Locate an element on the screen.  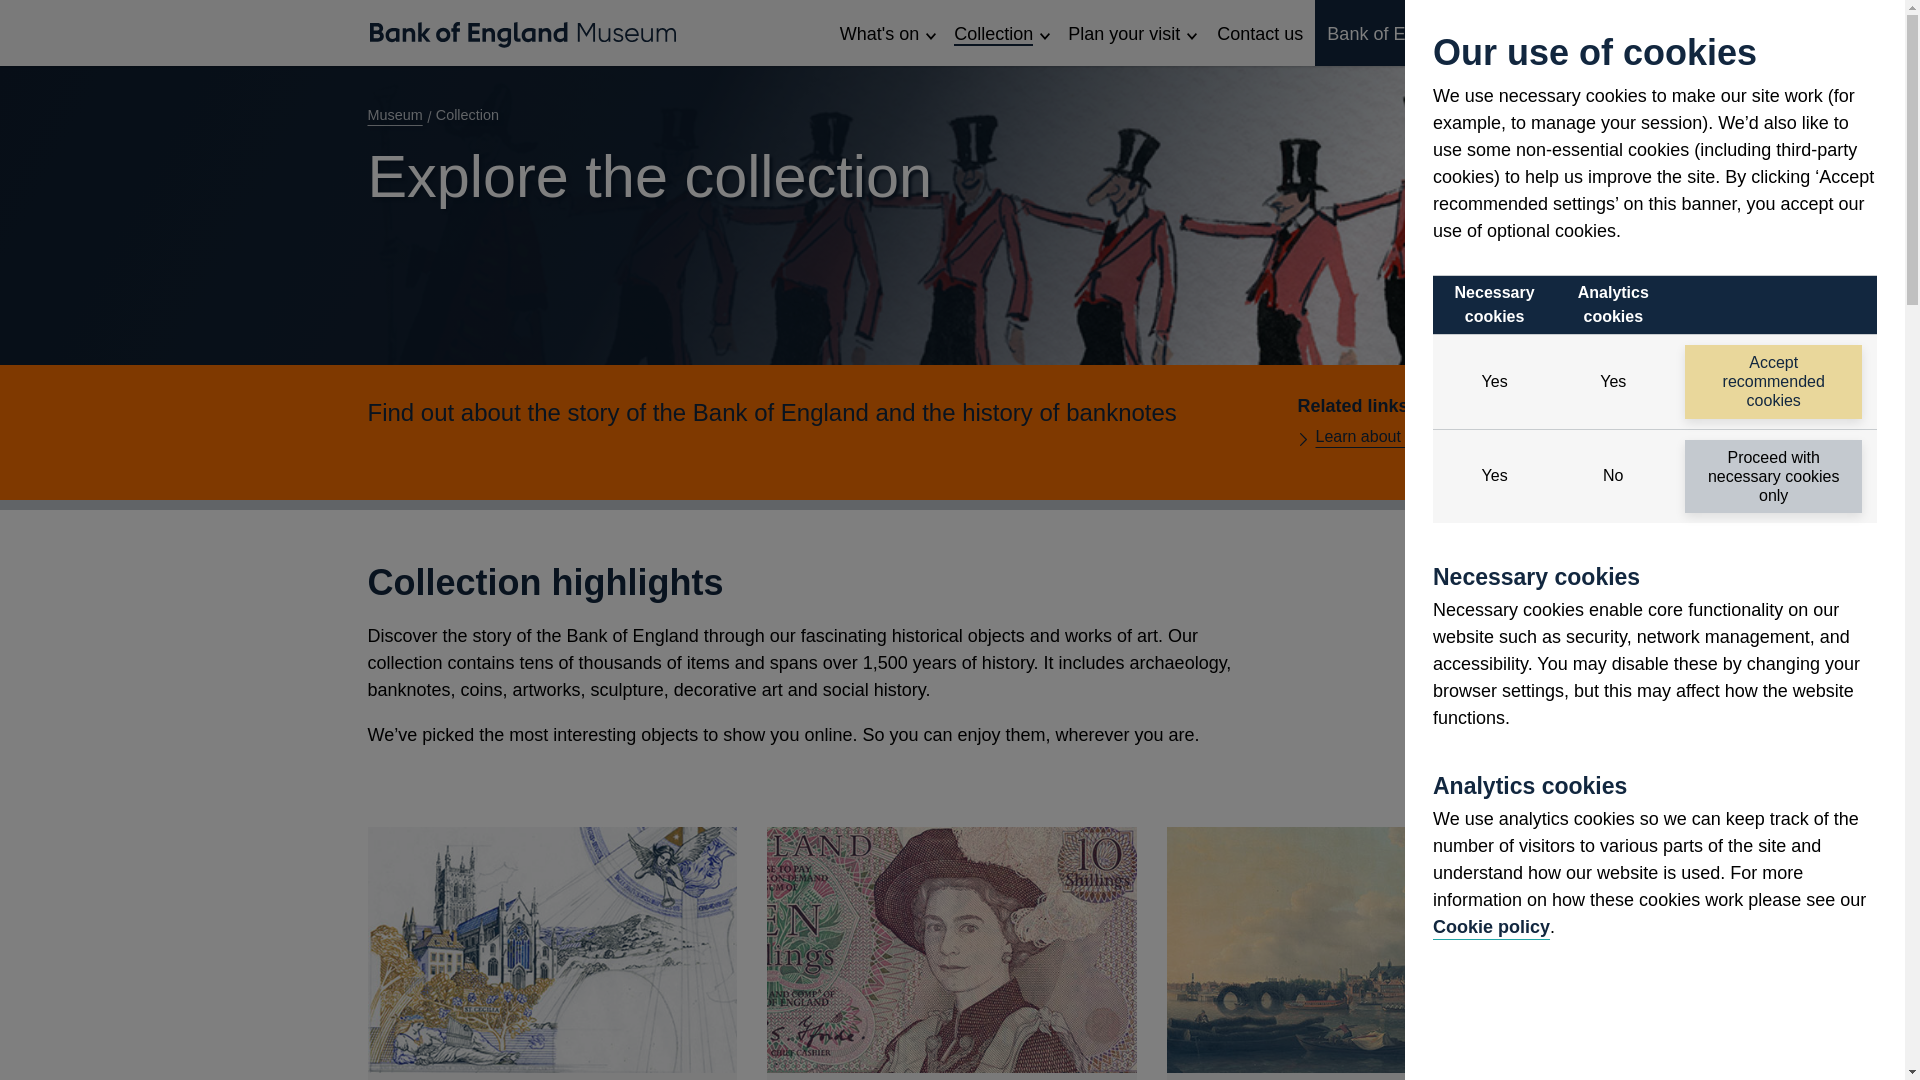
Museum is located at coordinates (400, 114).